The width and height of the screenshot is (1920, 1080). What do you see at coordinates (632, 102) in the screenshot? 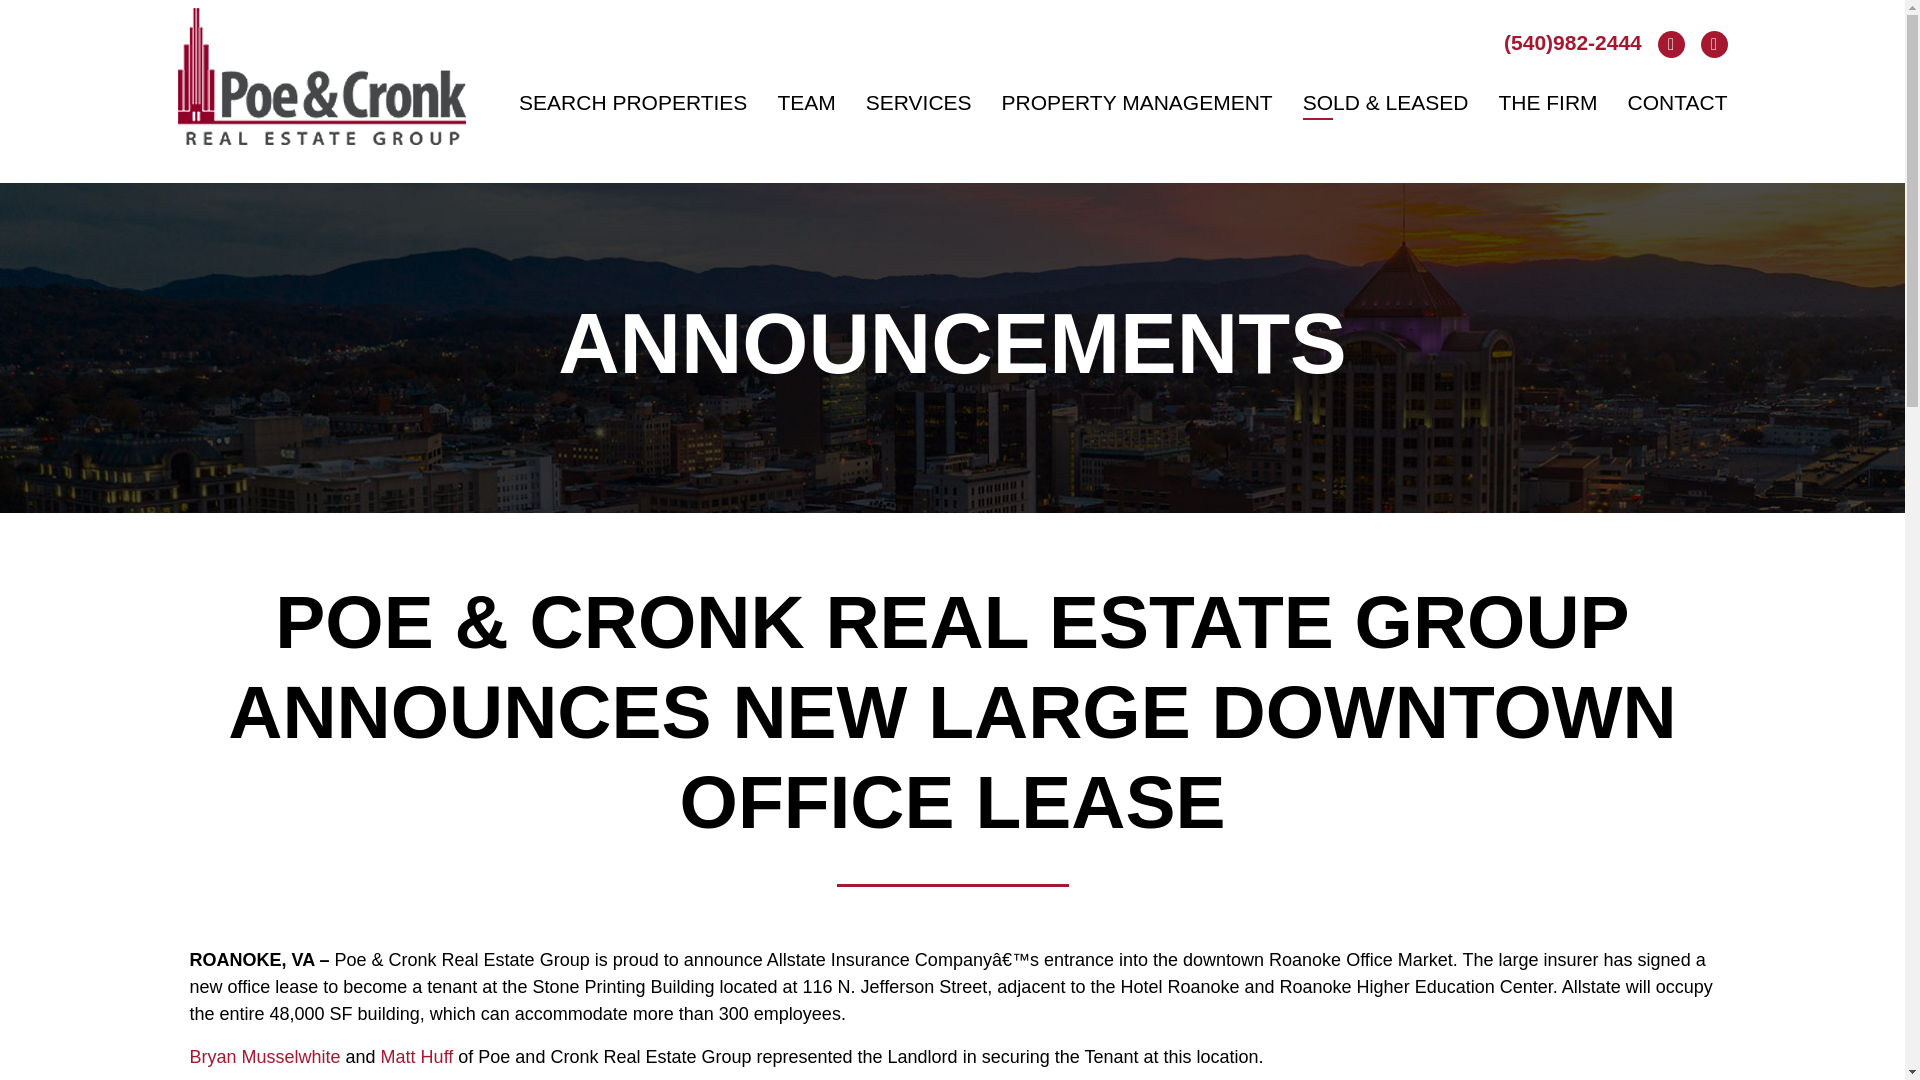
I see `Search Properties` at bounding box center [632, 102].